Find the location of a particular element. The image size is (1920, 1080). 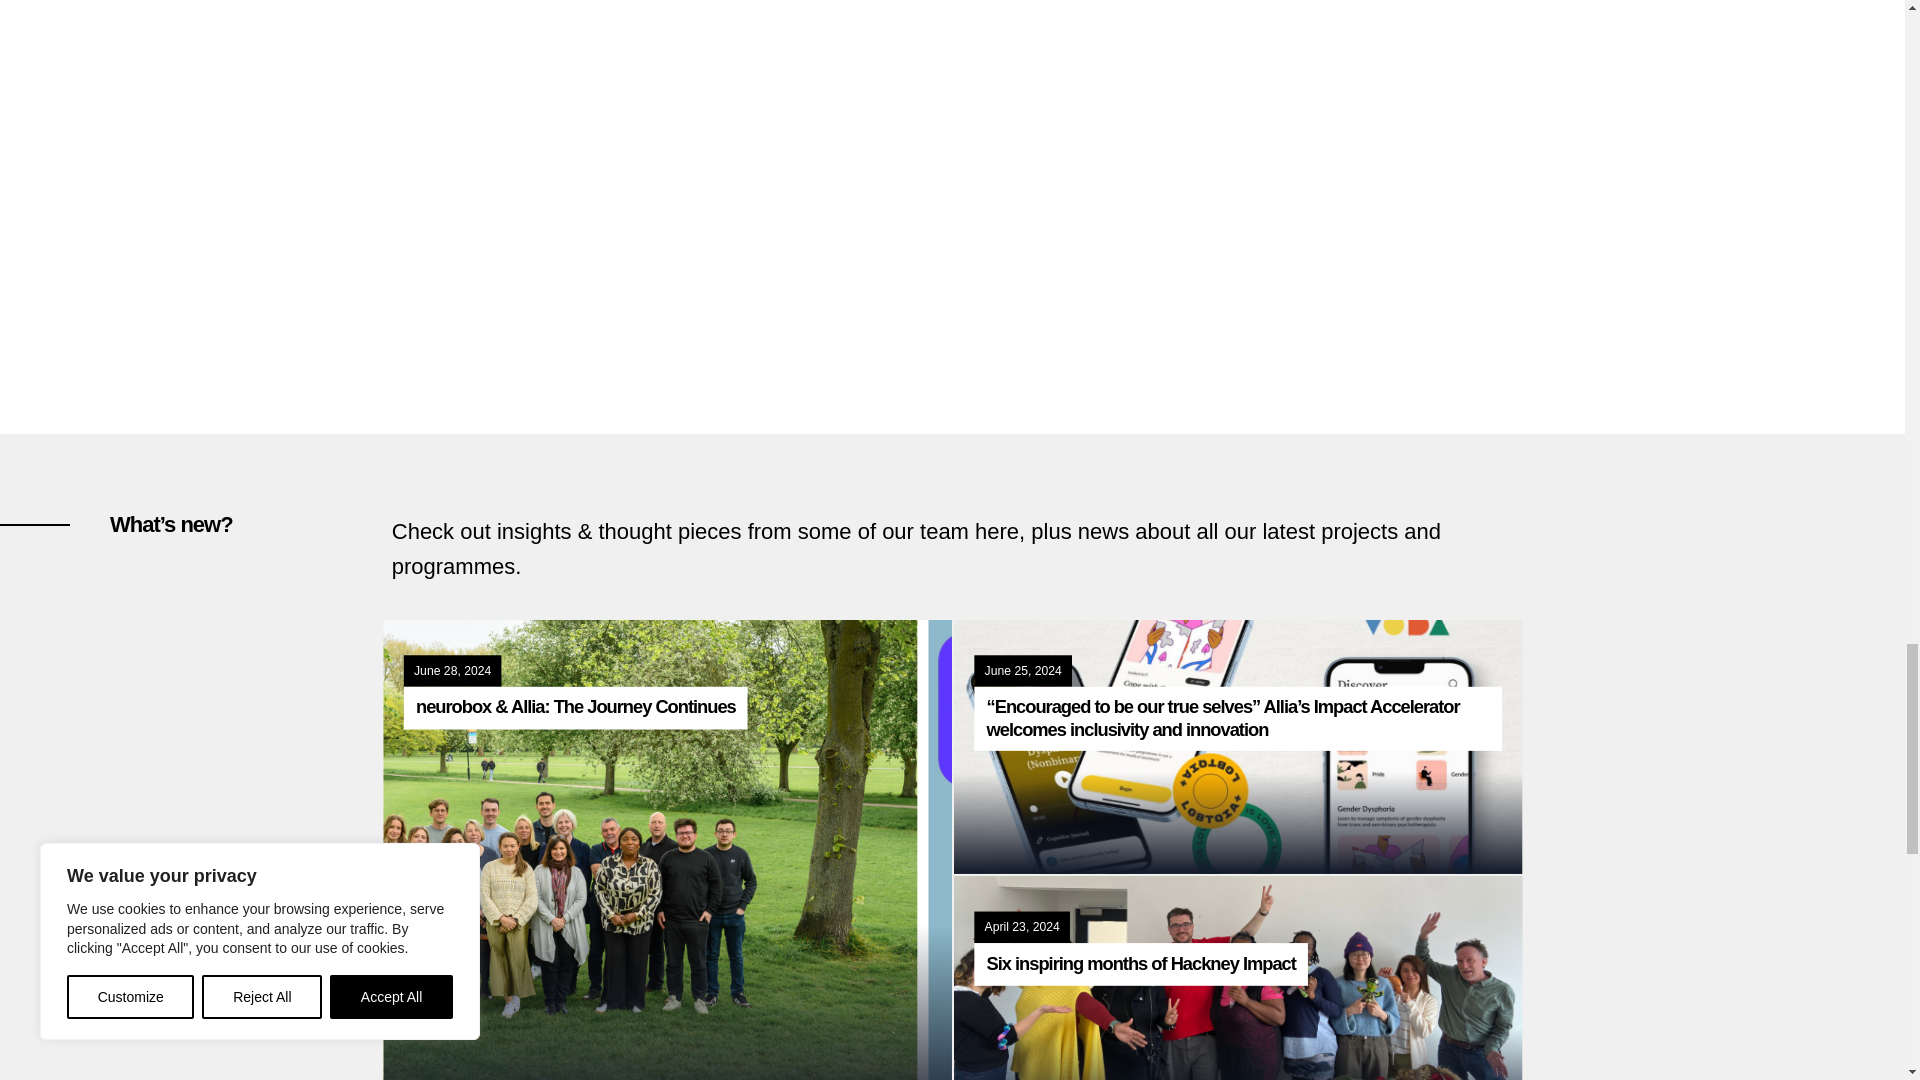

Friday, June, 2024, 10:09 am is located at coordinates (450, 671).